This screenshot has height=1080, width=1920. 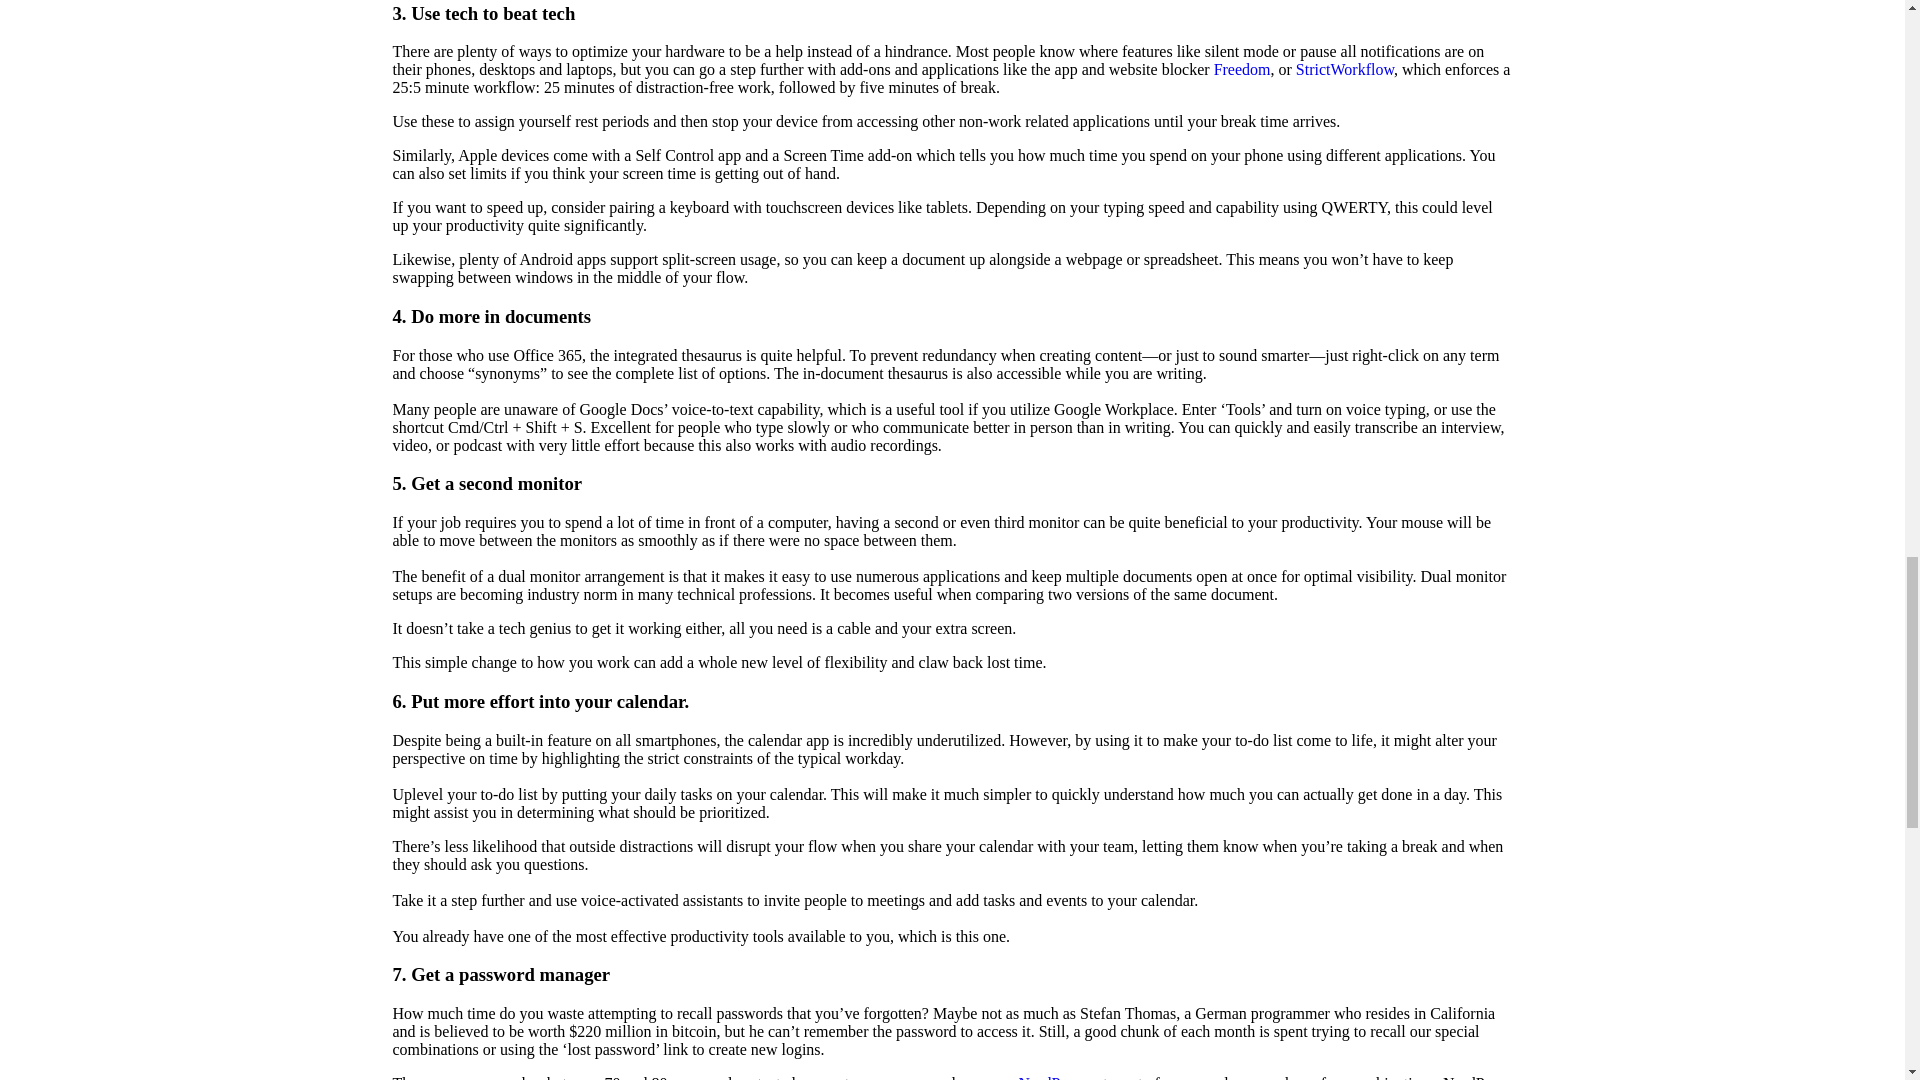 I want to click on StrictWorkflow, so click(x=1344, y=68).